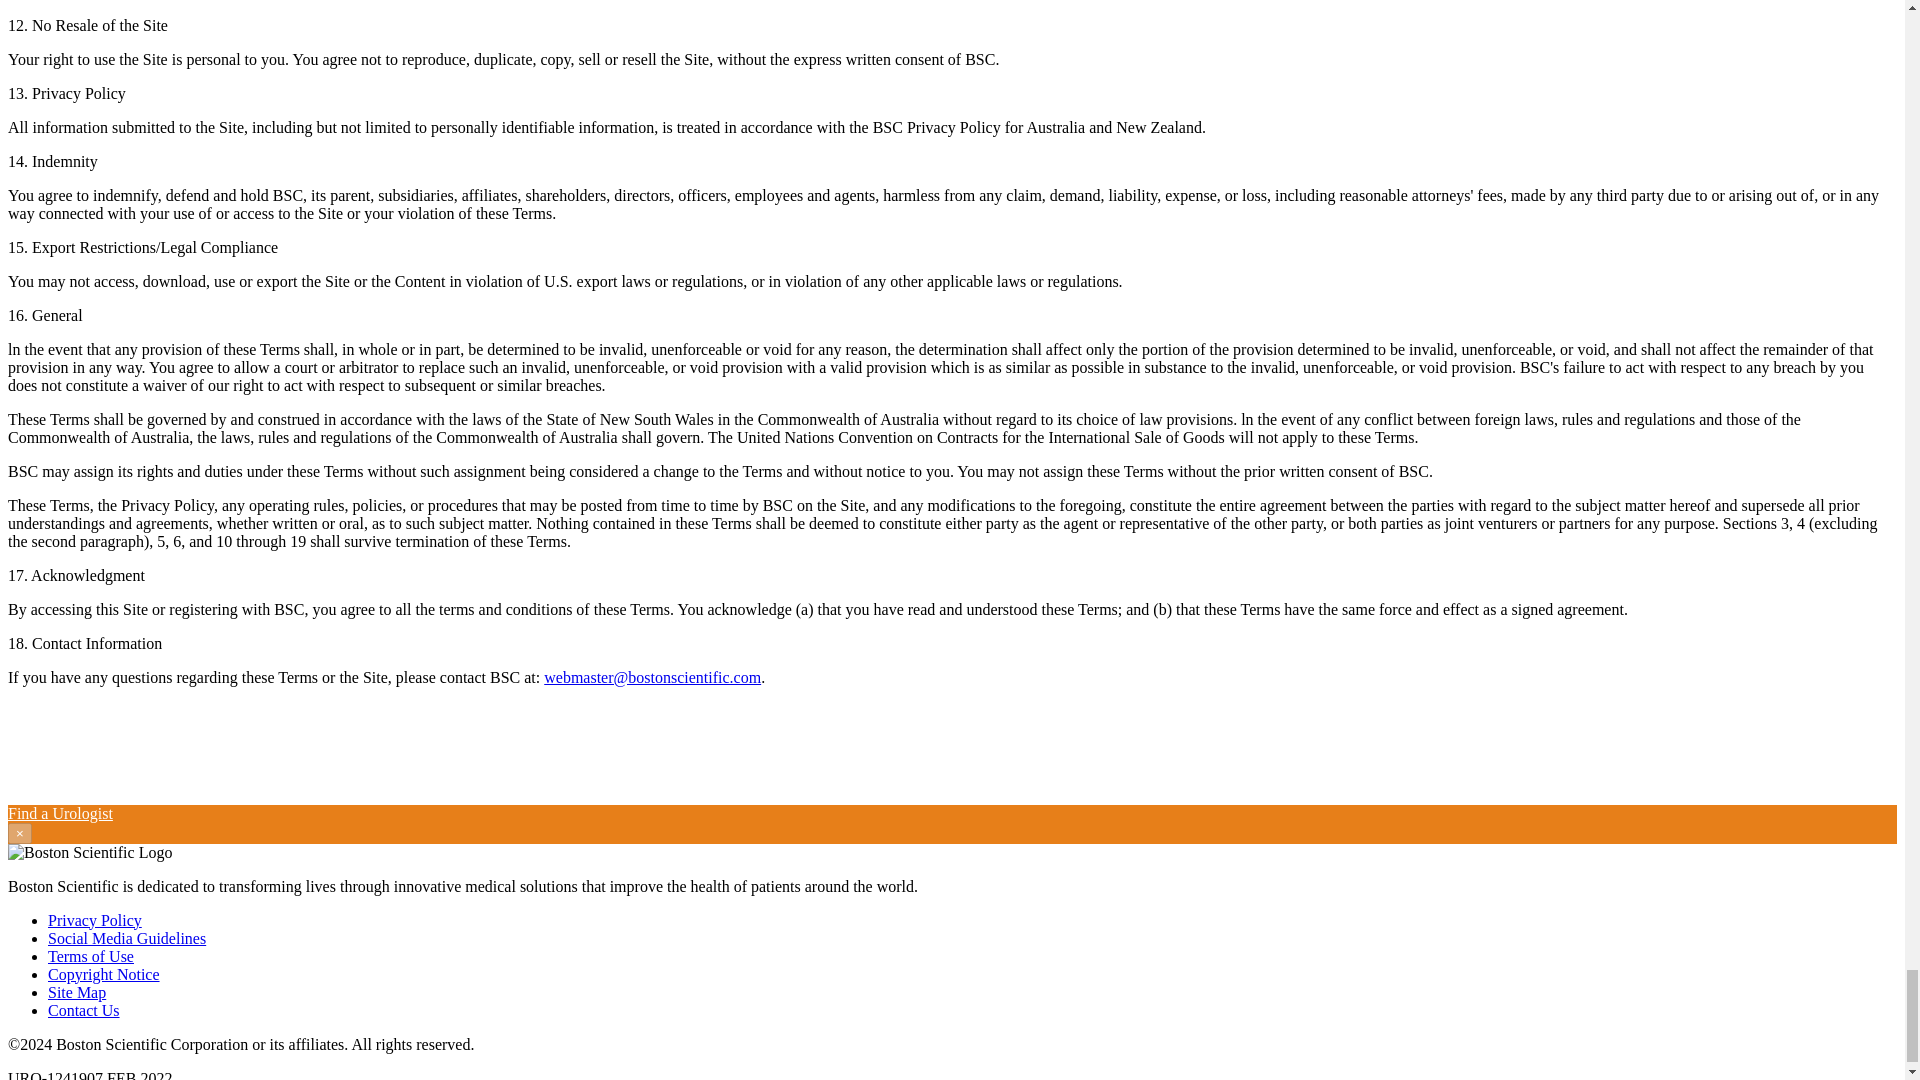  I want to click on Site Map, so click(76, 992).